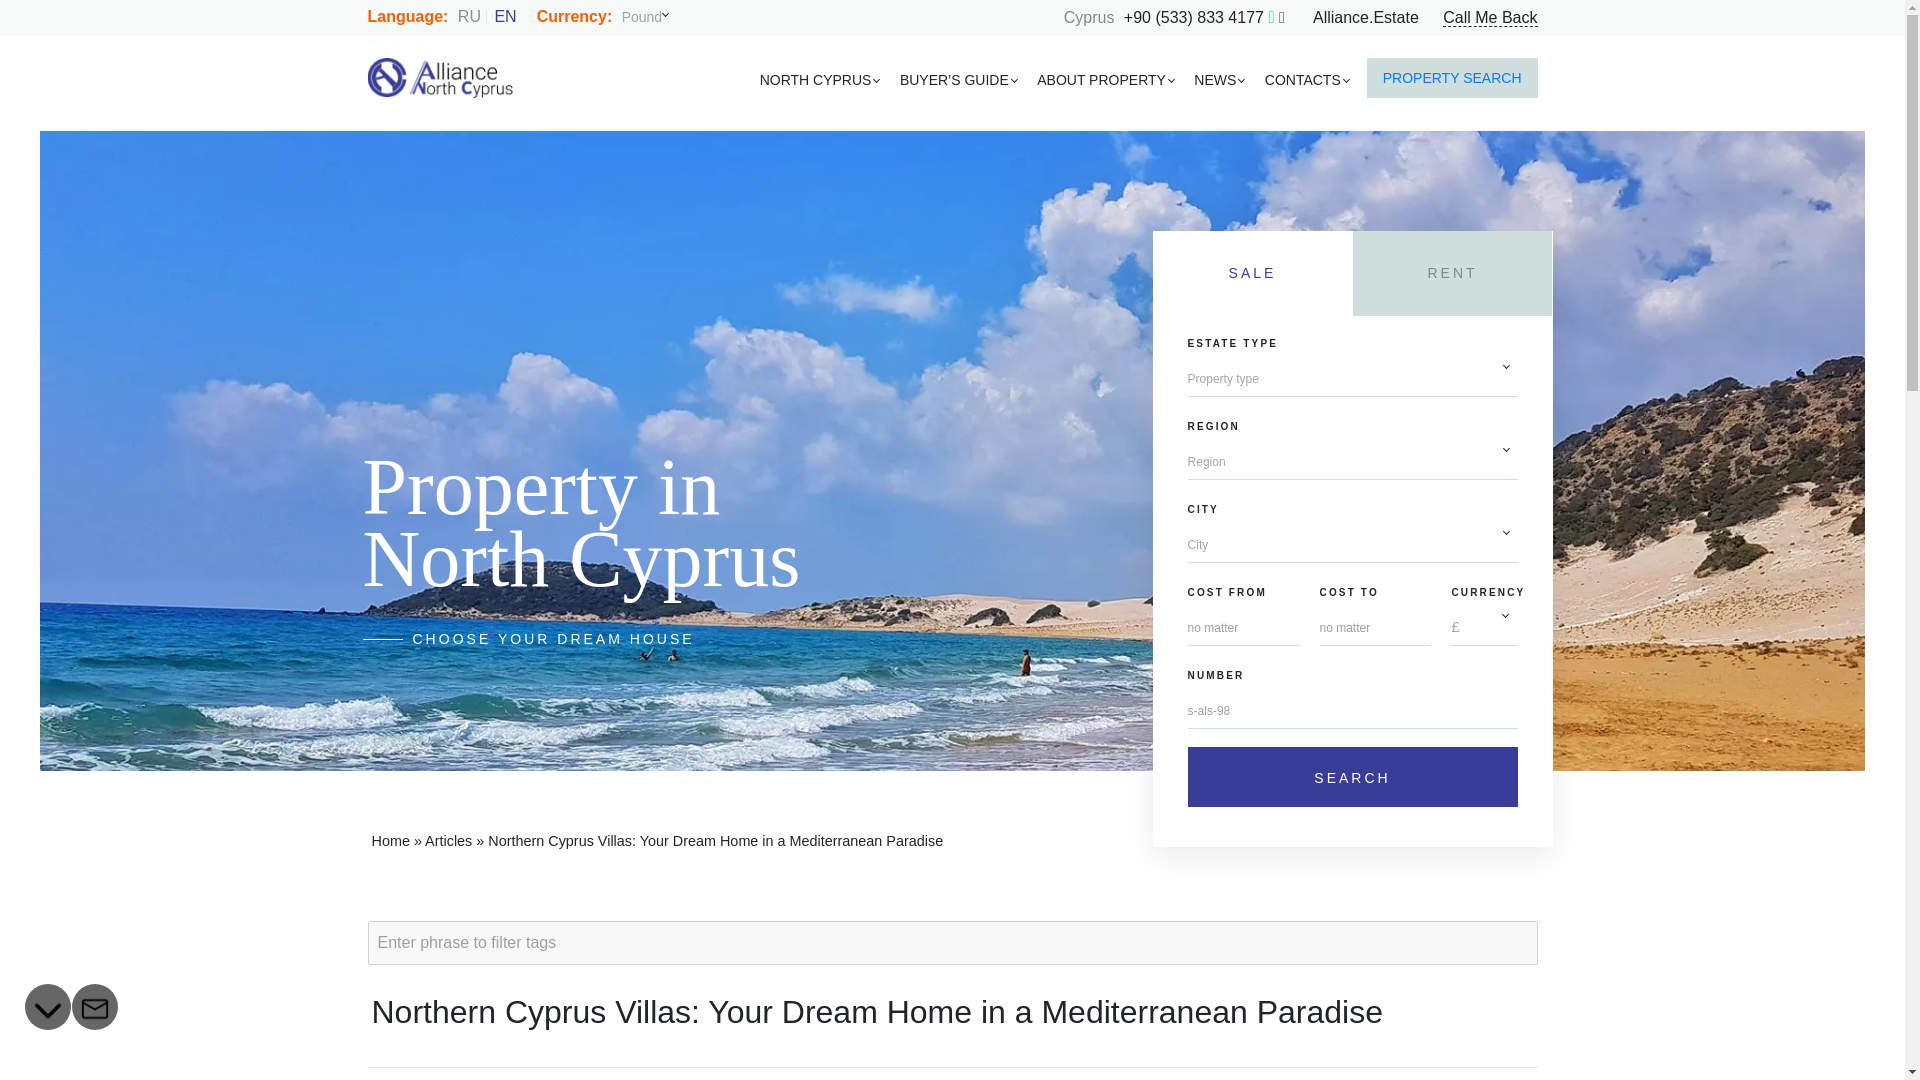 The width and height of the screenshot is (1920, 1080). What do you see at coordinates (1366, 16) in the screenshot?
I see `Alliance.Estate` at bounding box center [1366, 16].